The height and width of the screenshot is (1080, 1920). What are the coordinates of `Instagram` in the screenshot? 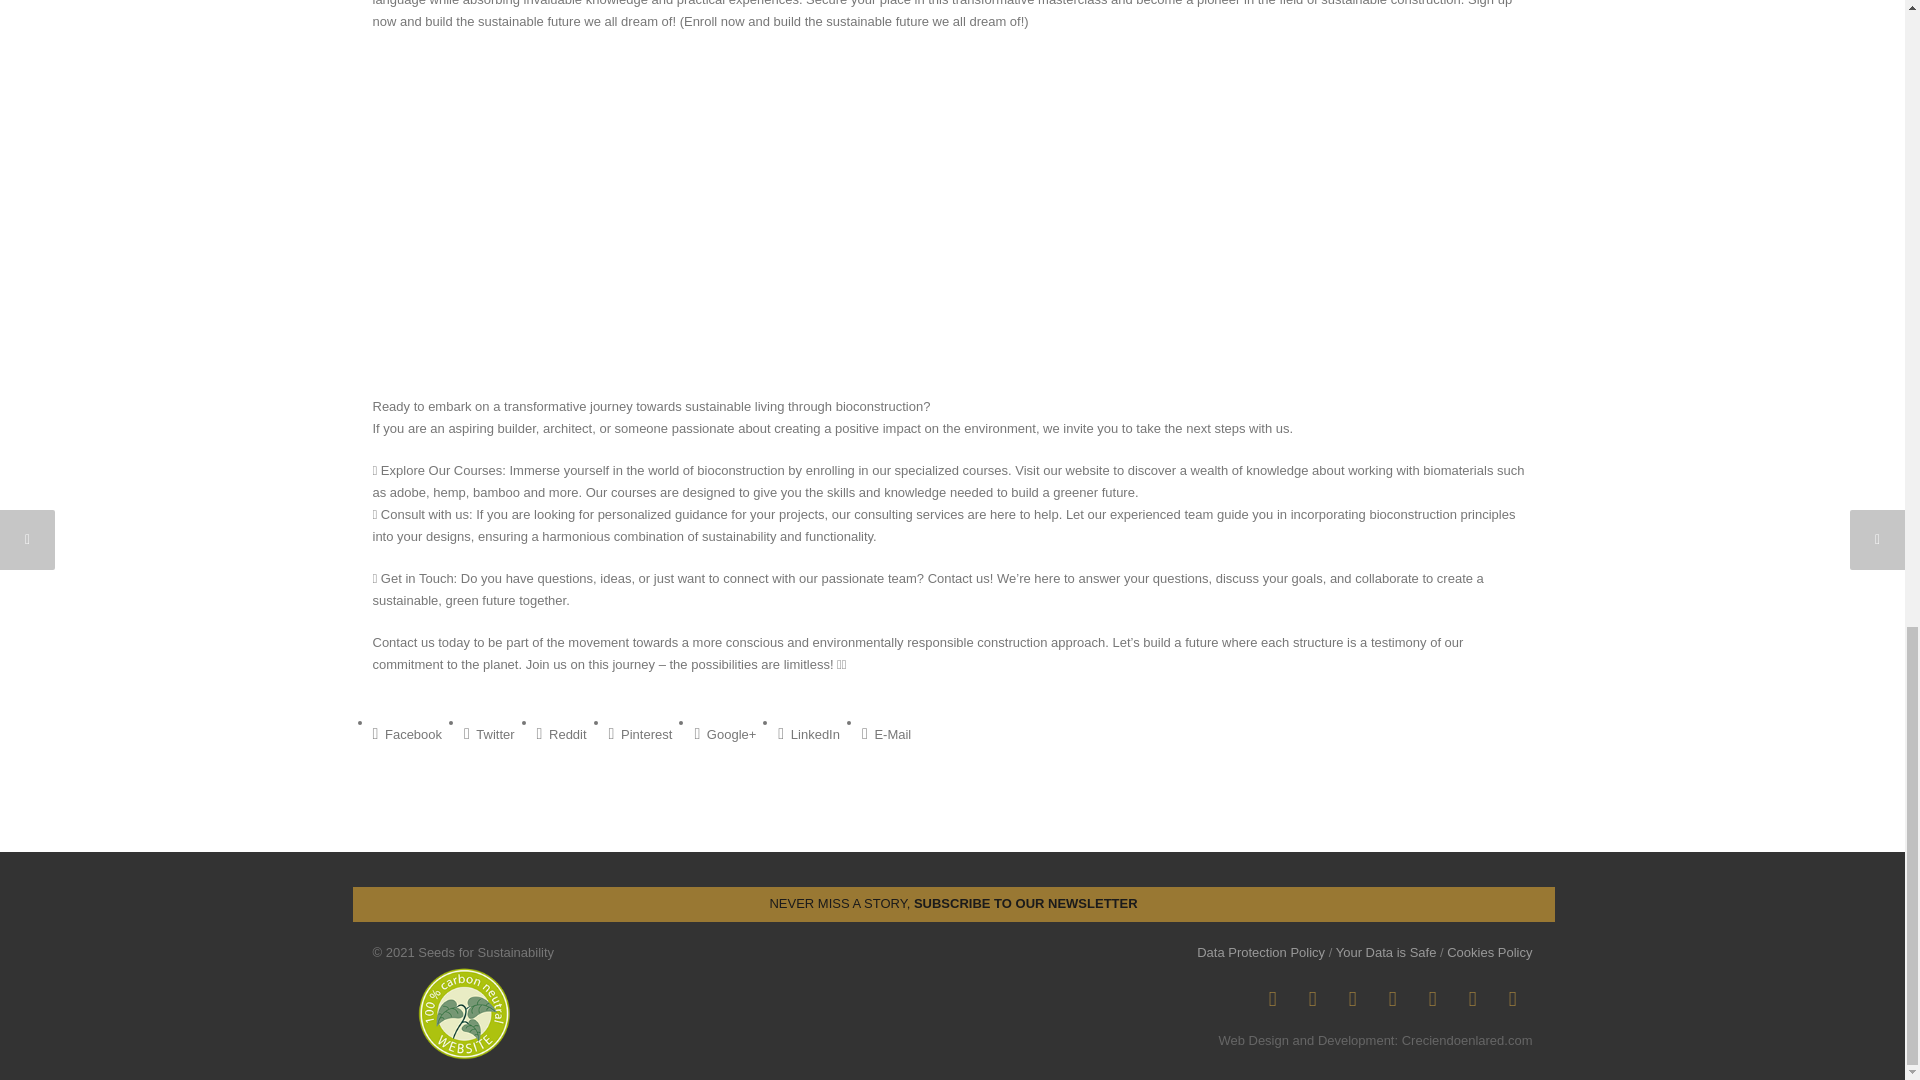 It's located at (1312, 998).